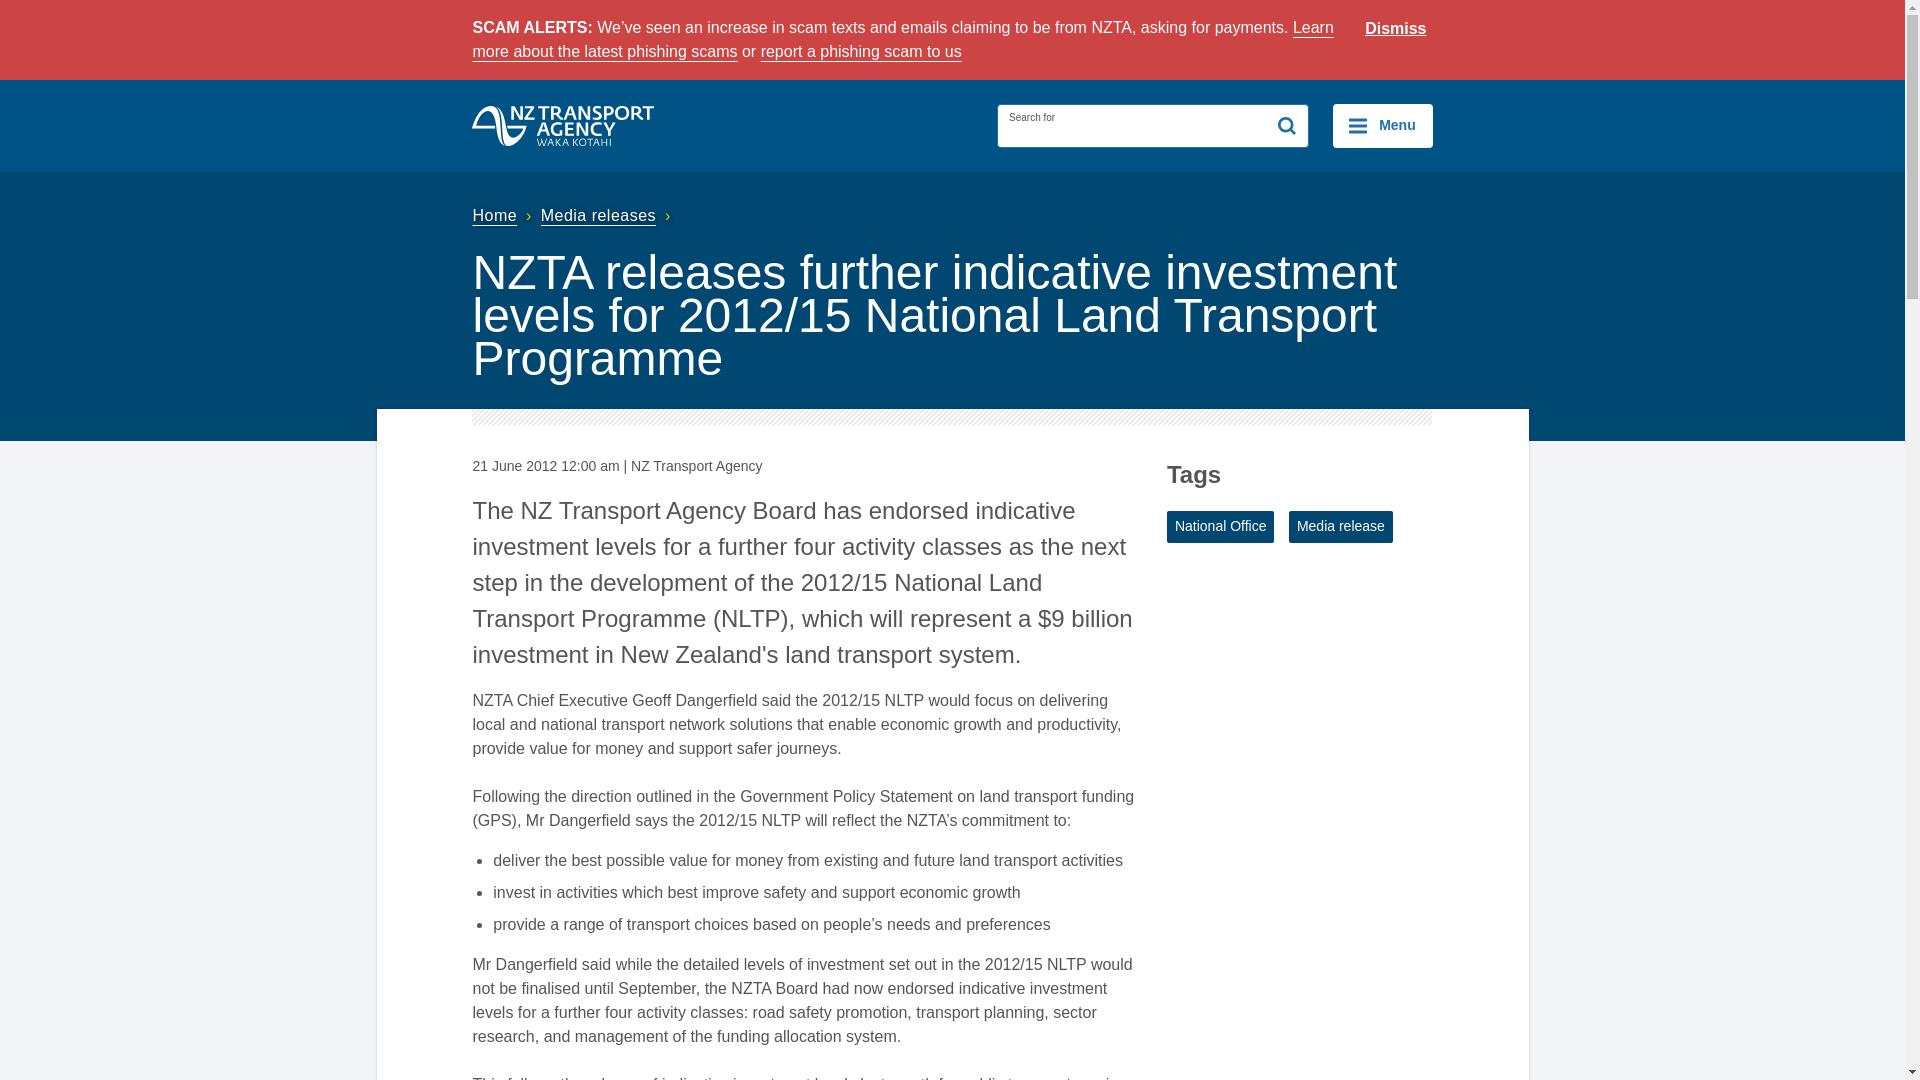 The height and width of the screenshot is (1080, 1920). I want to click on Learn more about the latest phishing scams, so click(902, 40).